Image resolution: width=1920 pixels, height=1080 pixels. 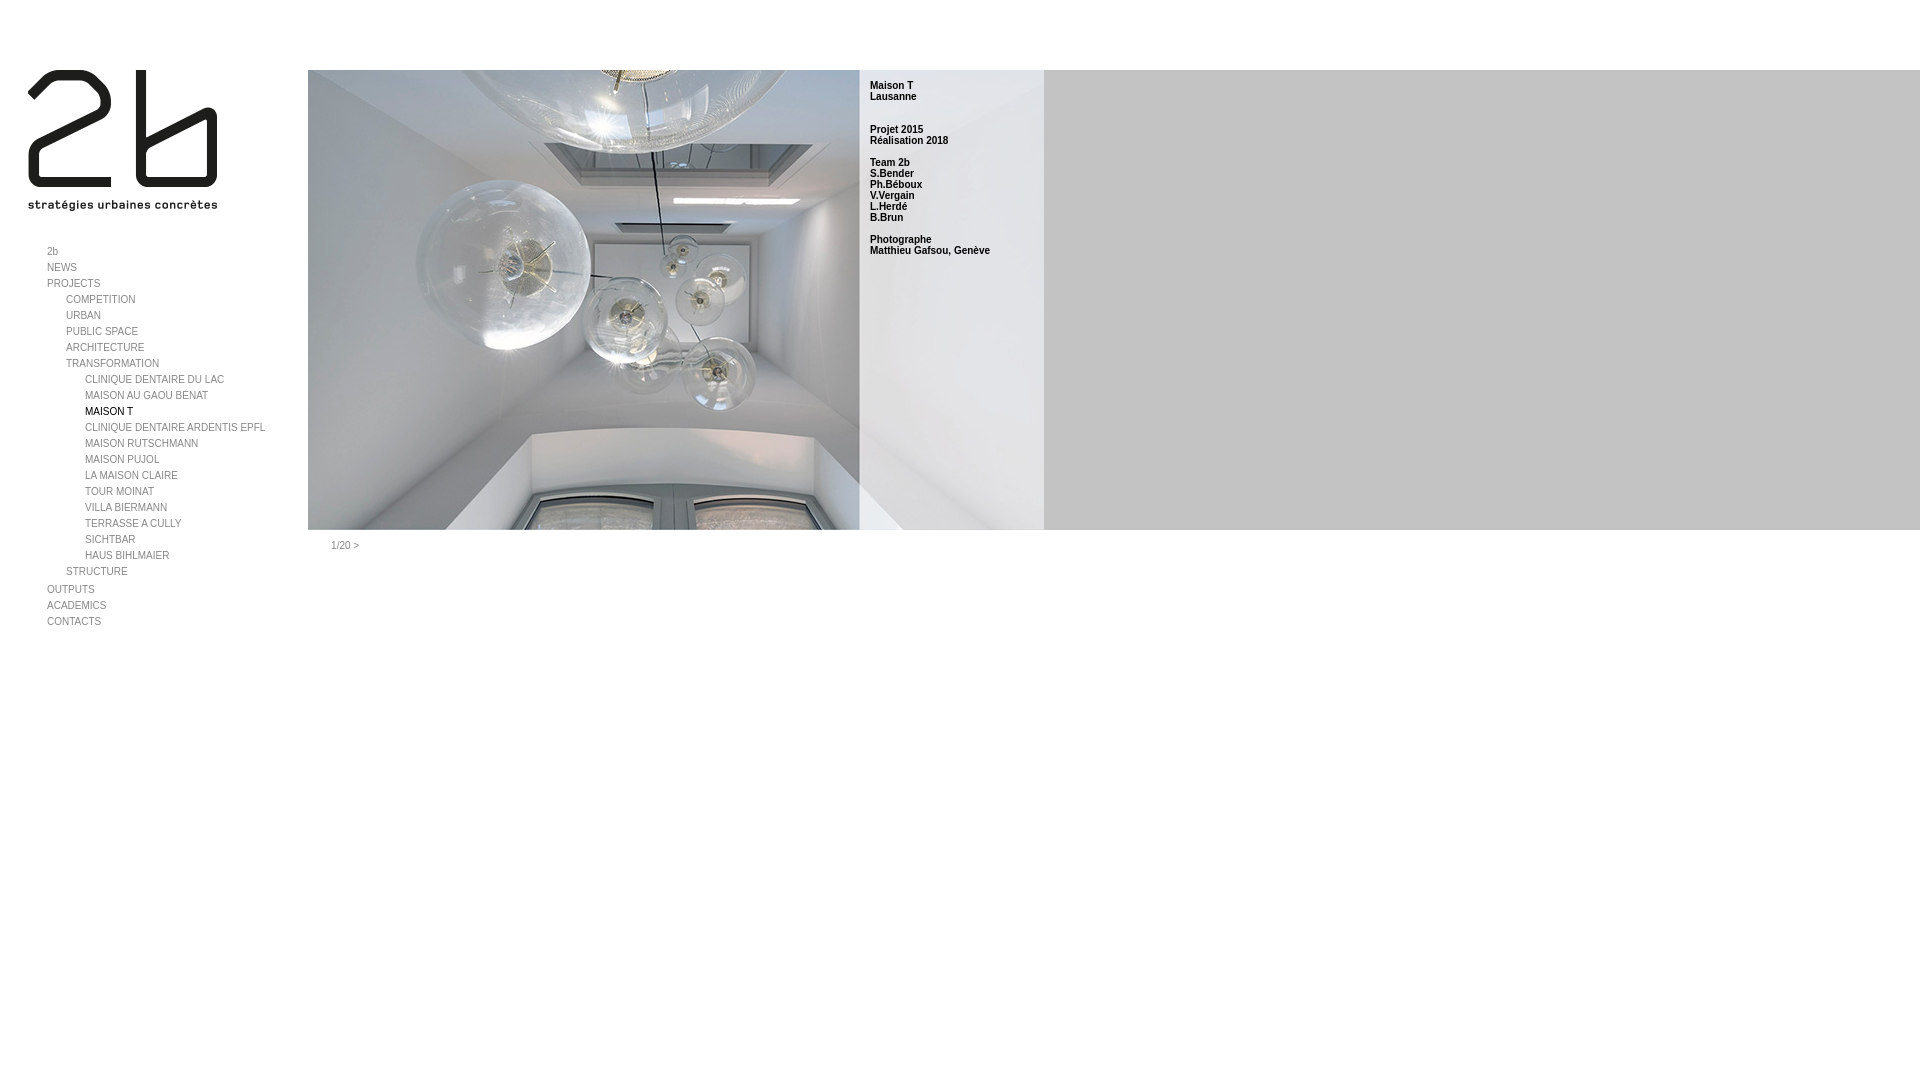 What do you see at coordinates (97, 572) in the screenshot?
I see `STRUCTURE` at bounding box center [97, 572].